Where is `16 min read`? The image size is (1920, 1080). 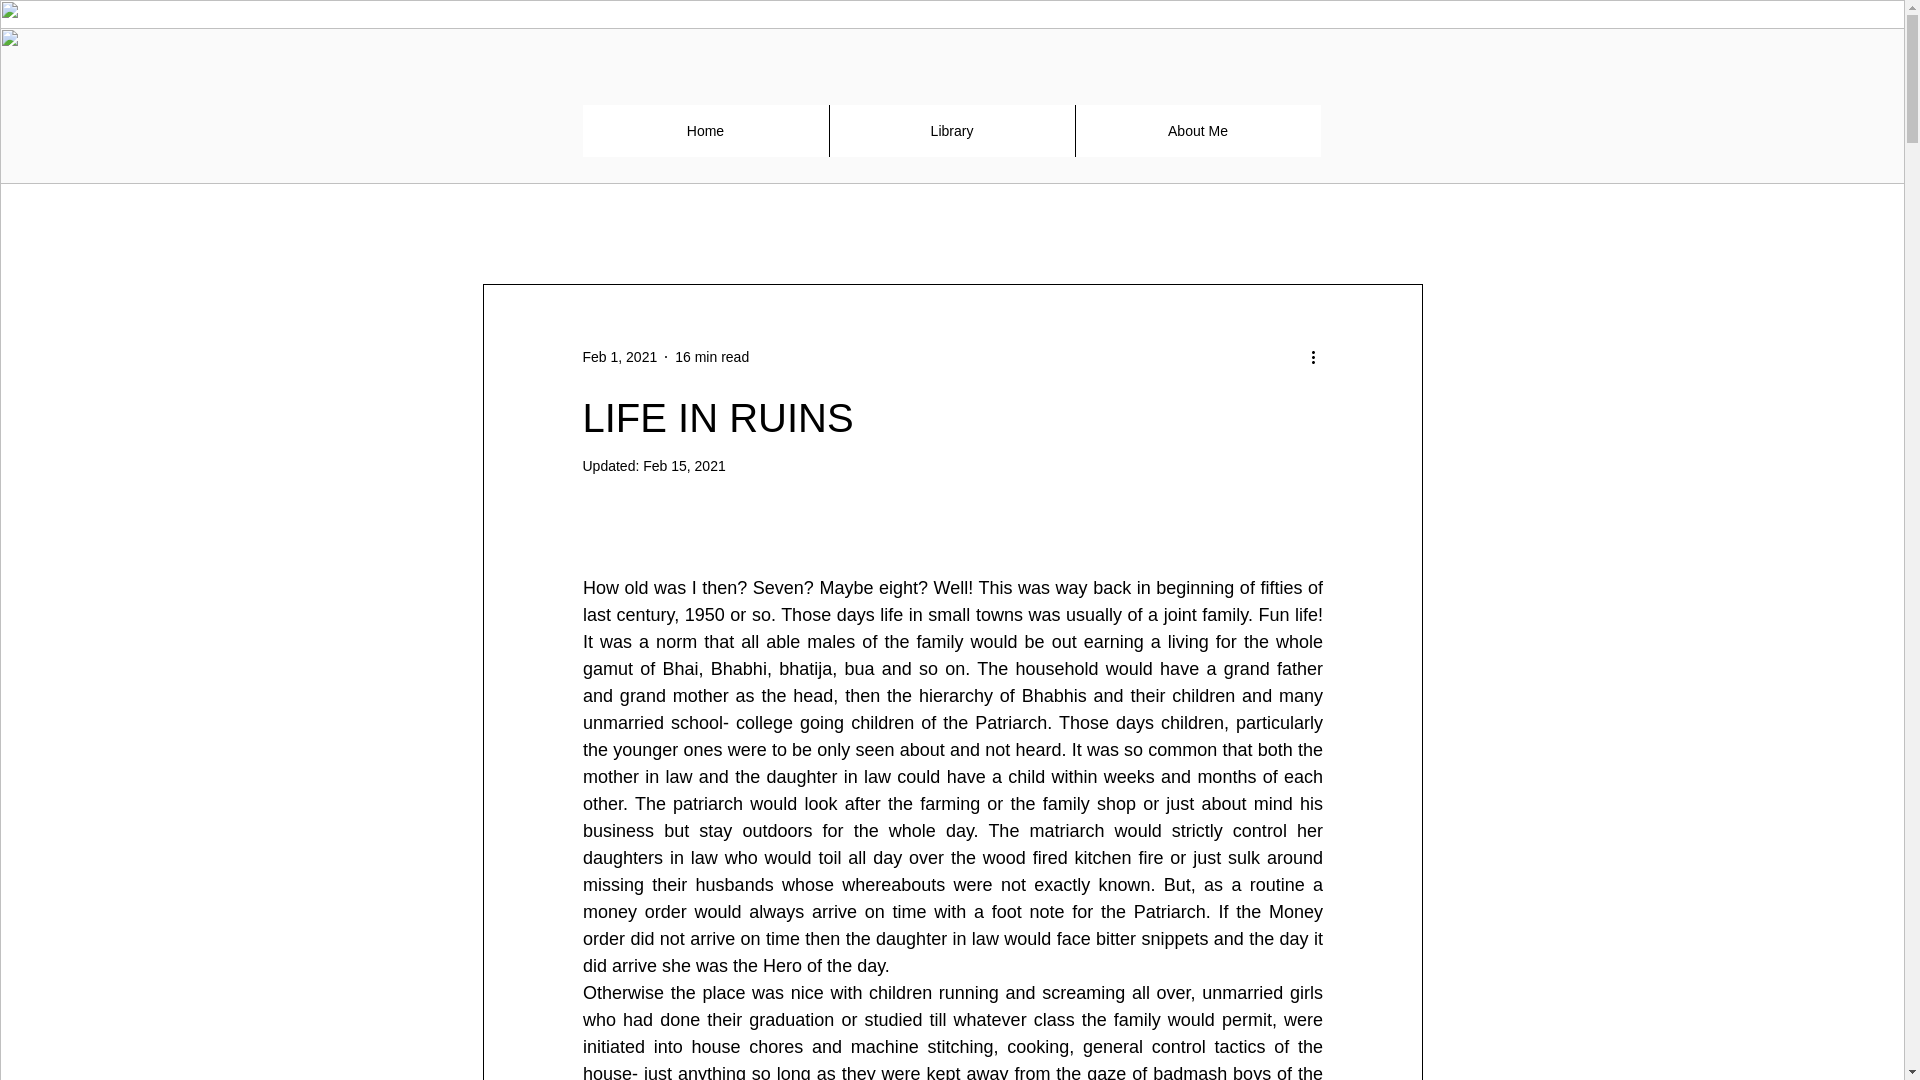 16 min read is located at coordinates (712, 355).